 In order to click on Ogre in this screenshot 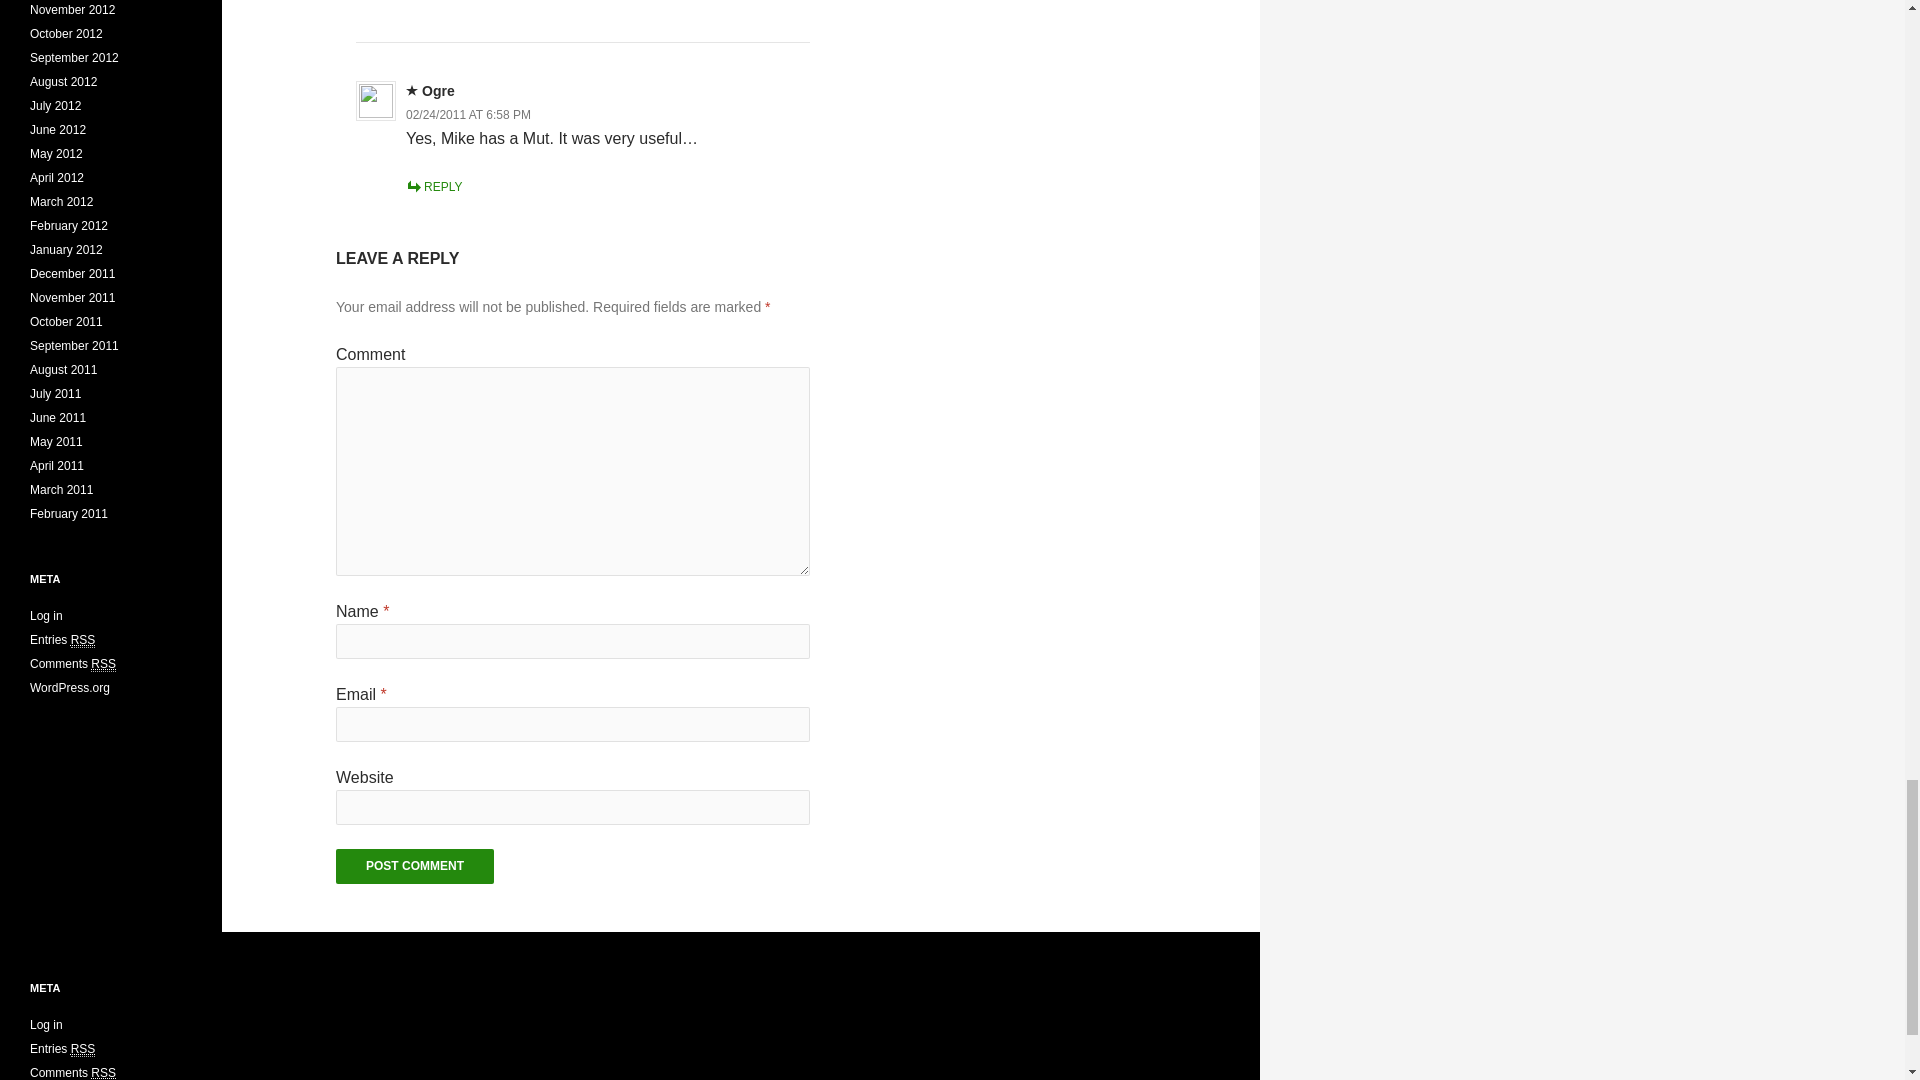, I will do `click(438, 91)`.